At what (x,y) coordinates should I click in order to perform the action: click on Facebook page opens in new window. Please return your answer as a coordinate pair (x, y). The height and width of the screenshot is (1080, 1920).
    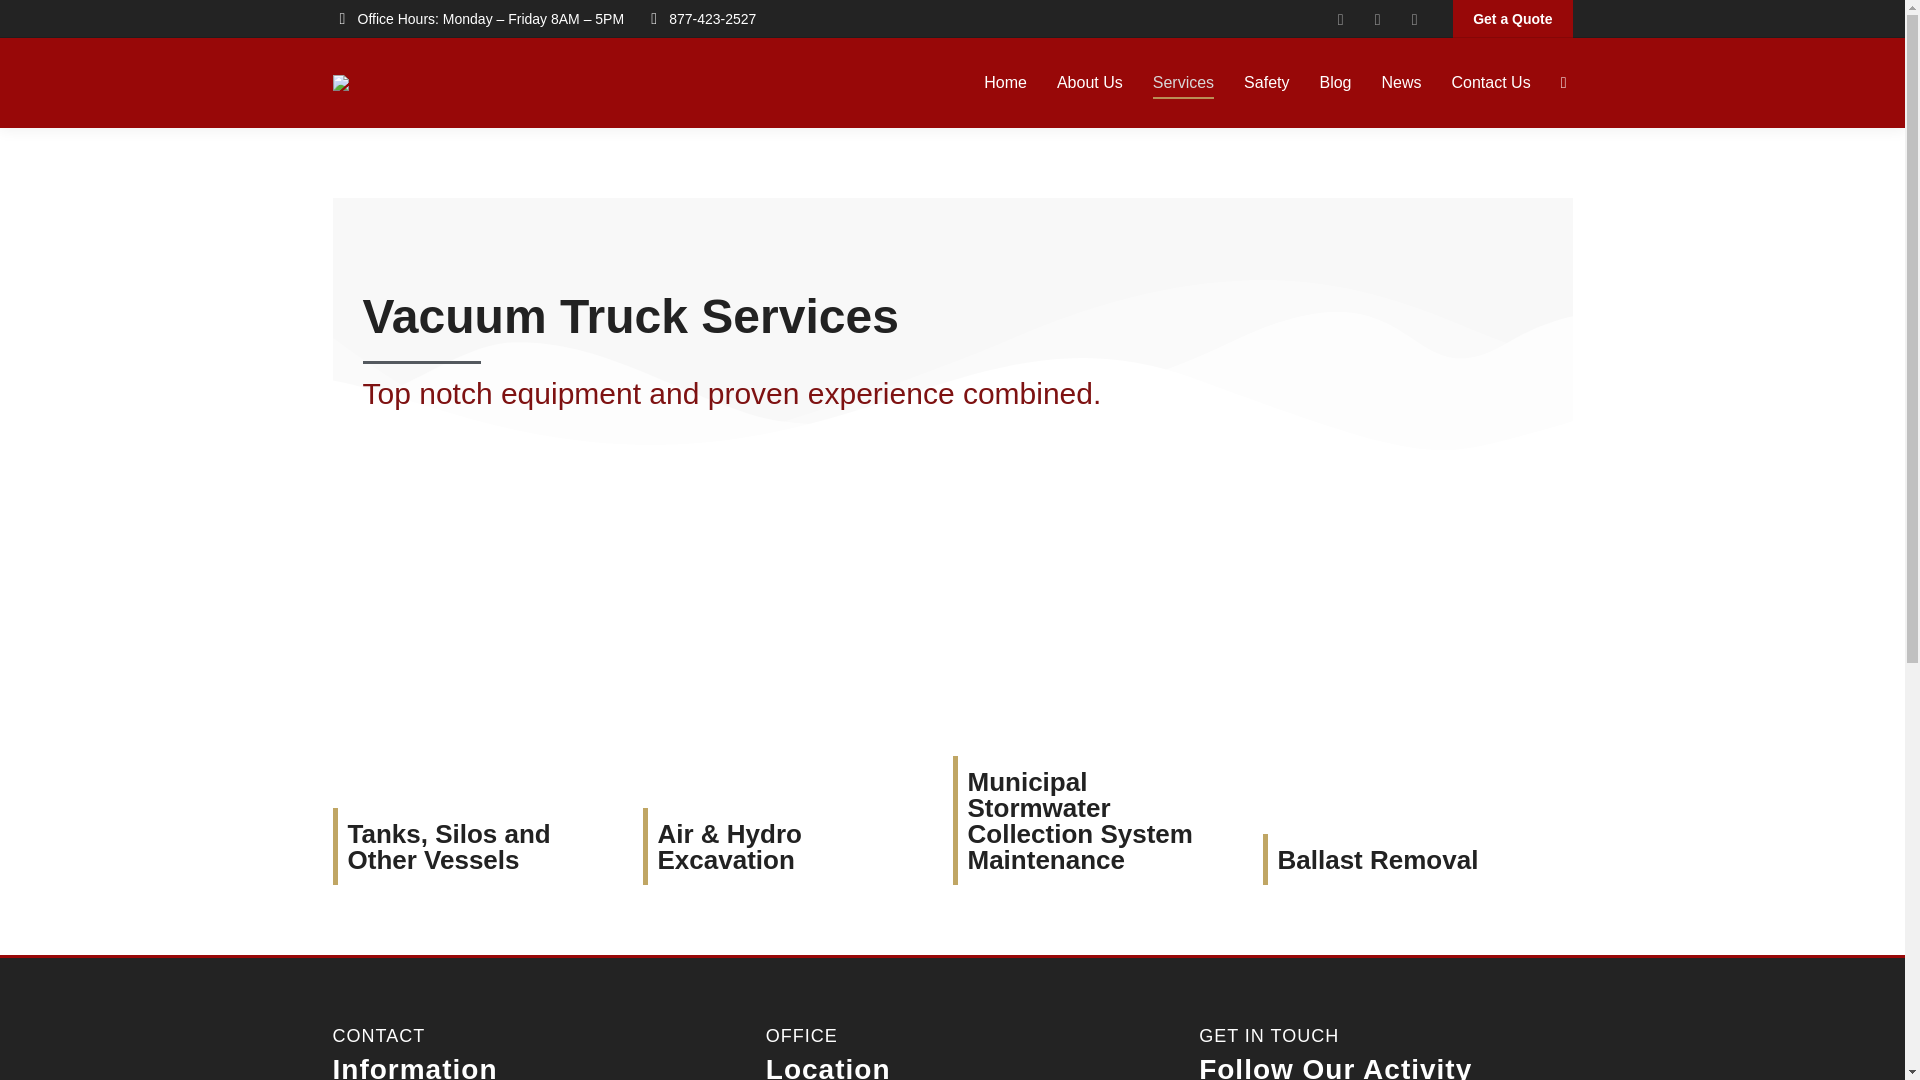
    Looking at the image, I should click on (1340, 18).